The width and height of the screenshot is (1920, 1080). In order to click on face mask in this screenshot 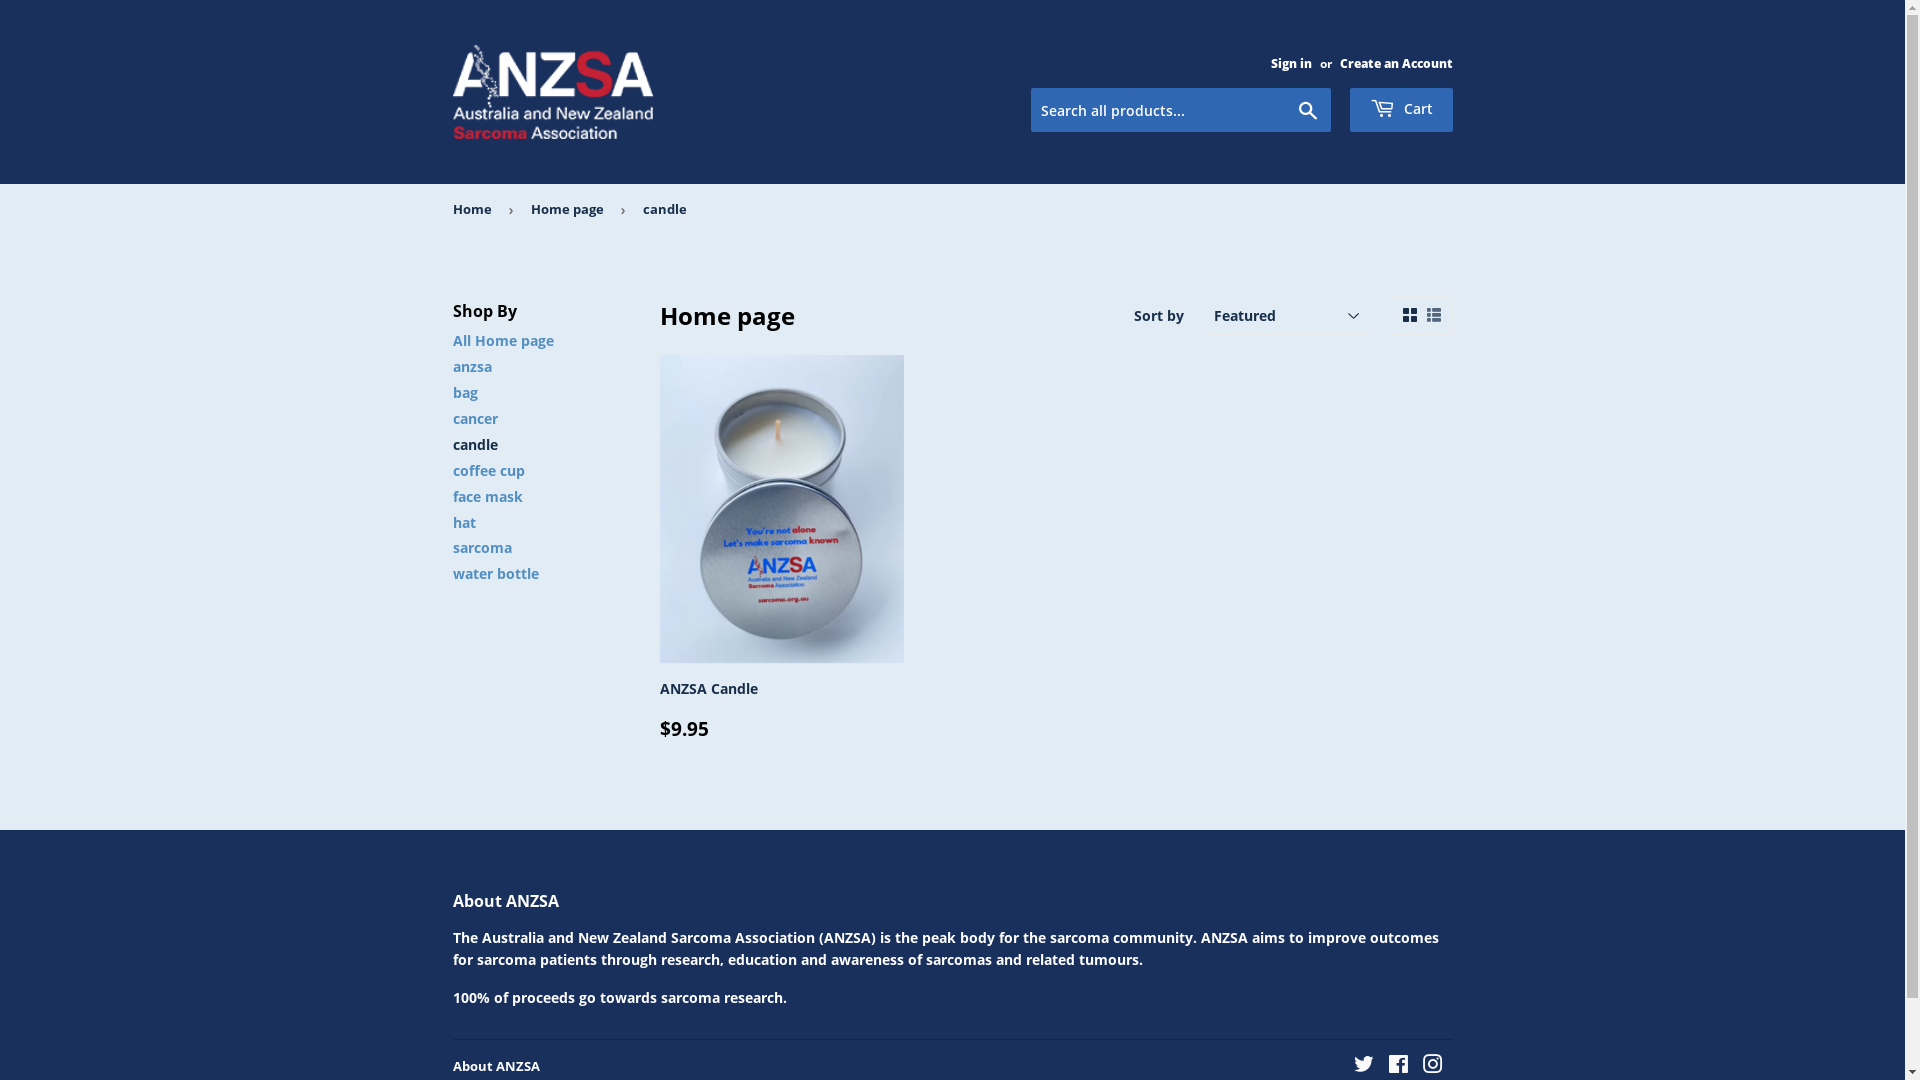, I will do `click(487, 496)`.